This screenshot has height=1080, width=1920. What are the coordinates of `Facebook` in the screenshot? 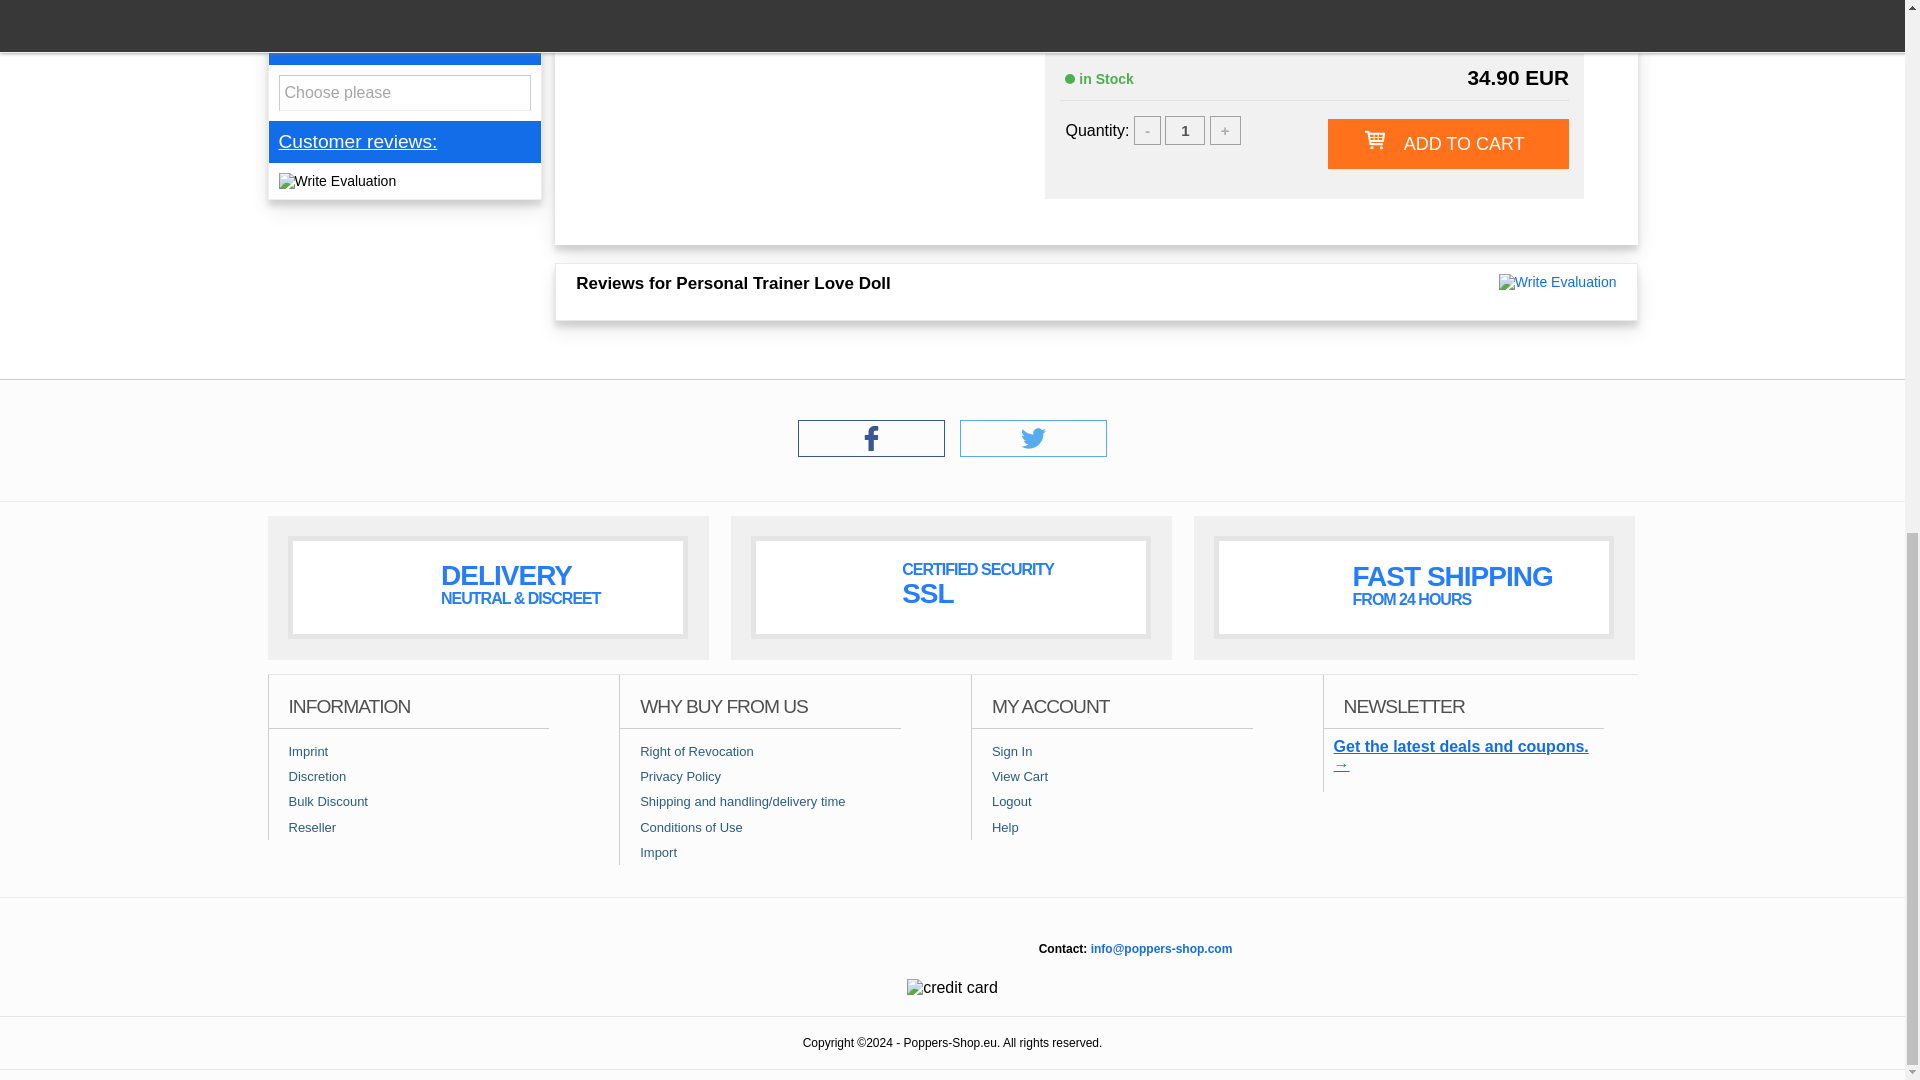 It's located at (871, 451).